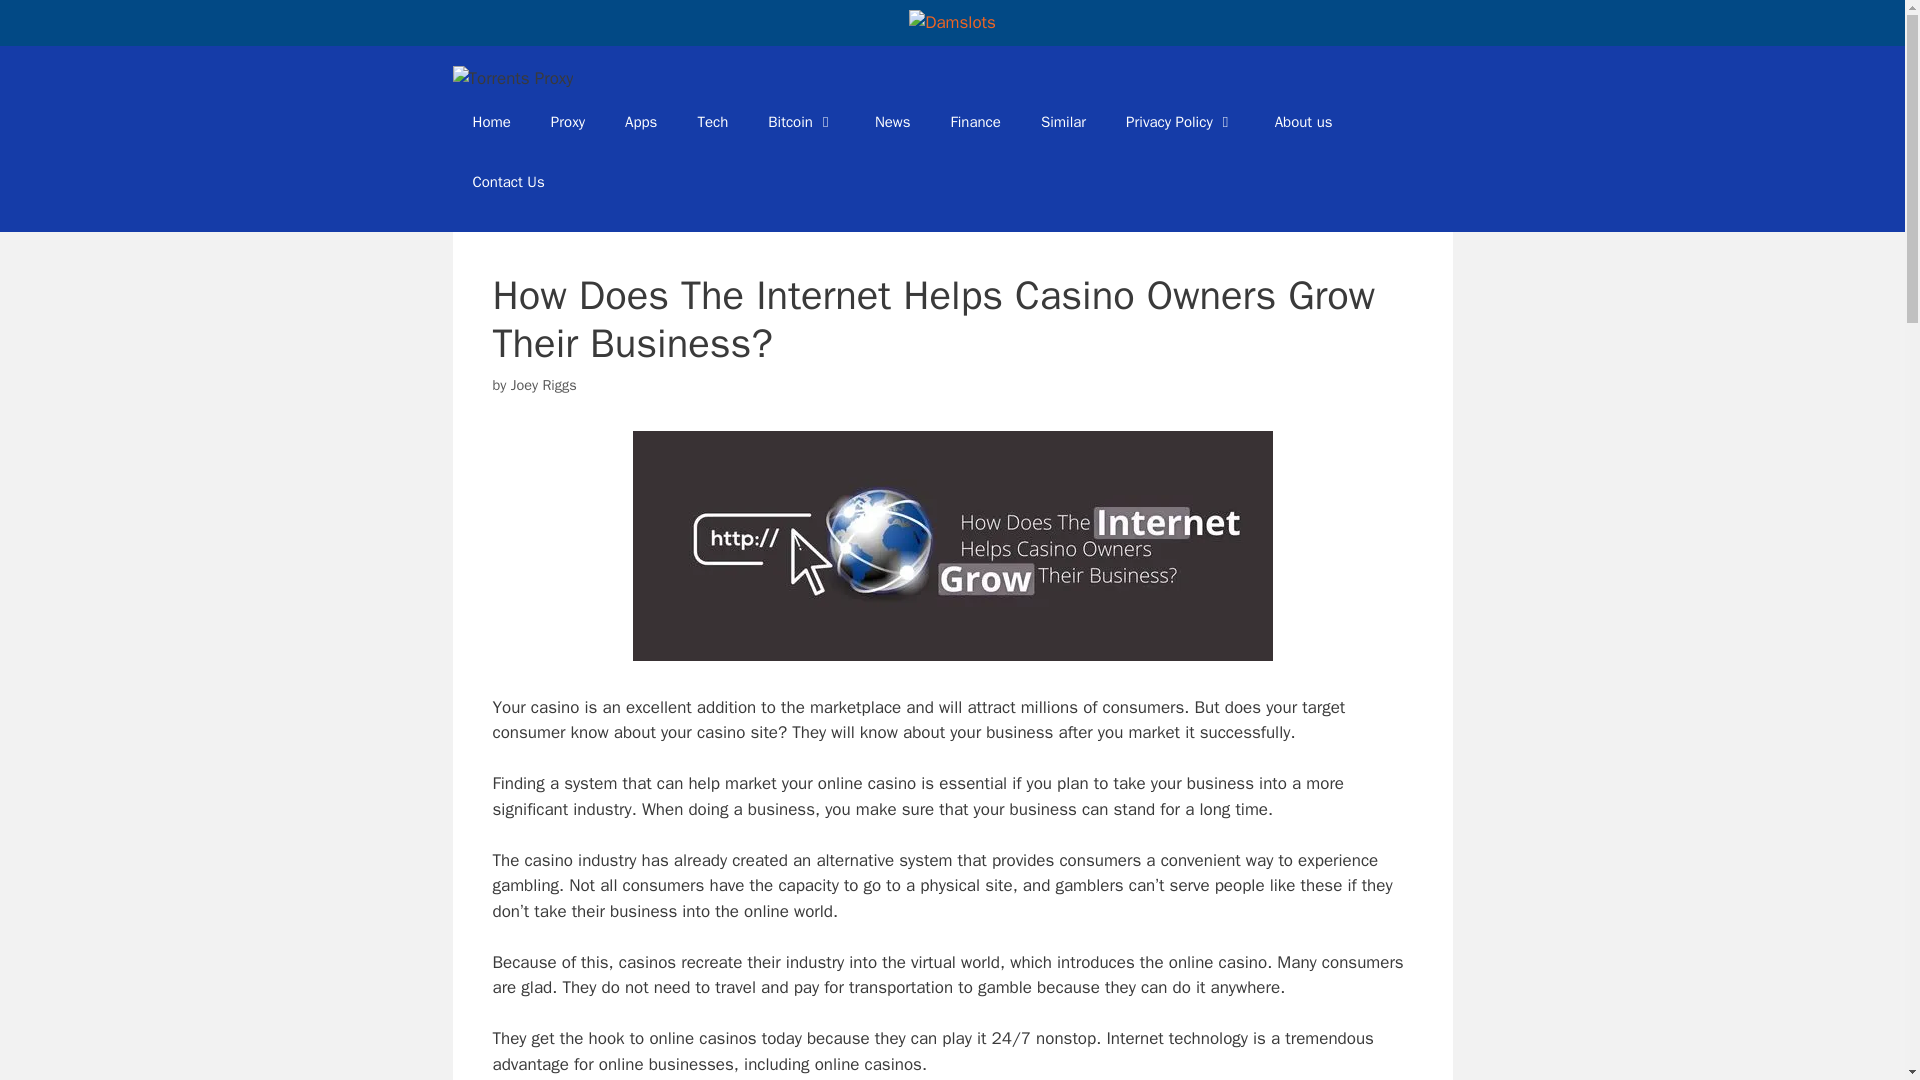  Describe the element at coordinates (801, 122) in the screenshot. I see `Bitcoin` at that location.